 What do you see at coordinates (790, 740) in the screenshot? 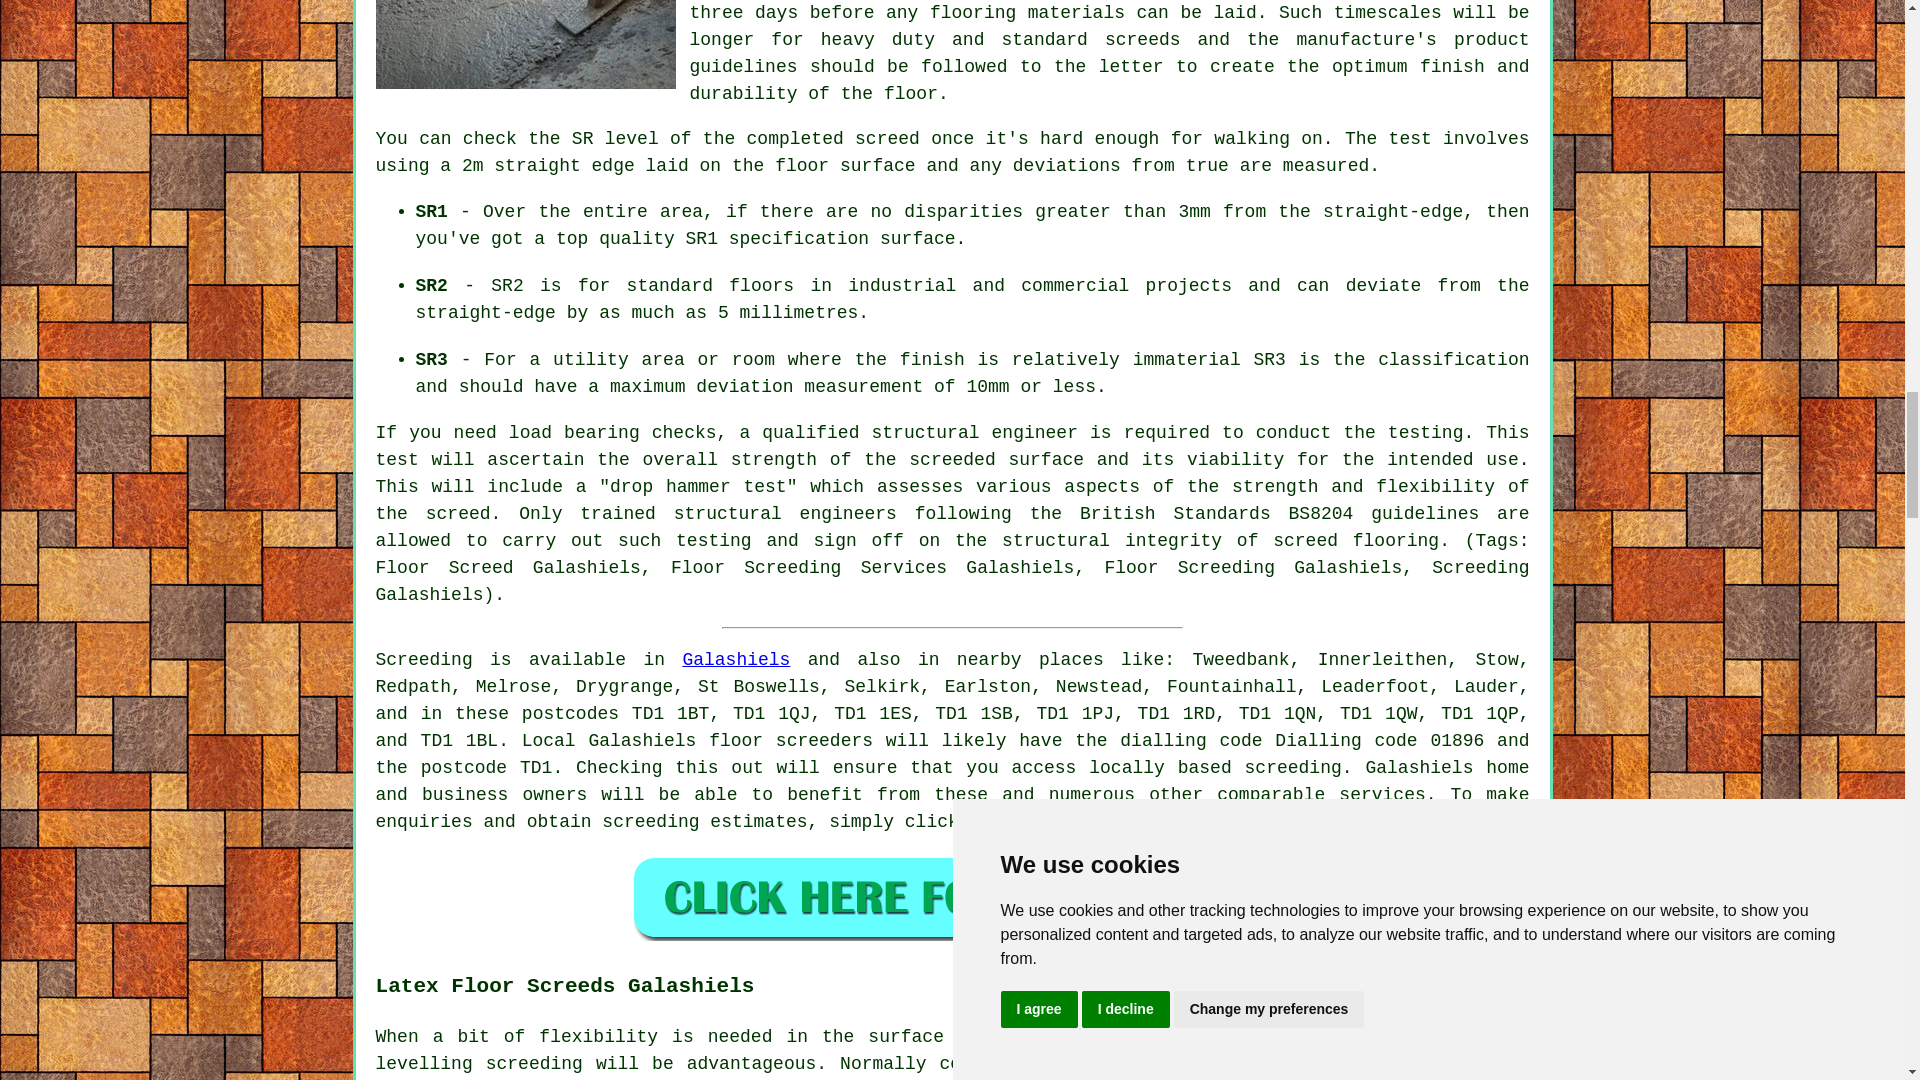
I see `floor screeders` at bounding box center [790, 740].